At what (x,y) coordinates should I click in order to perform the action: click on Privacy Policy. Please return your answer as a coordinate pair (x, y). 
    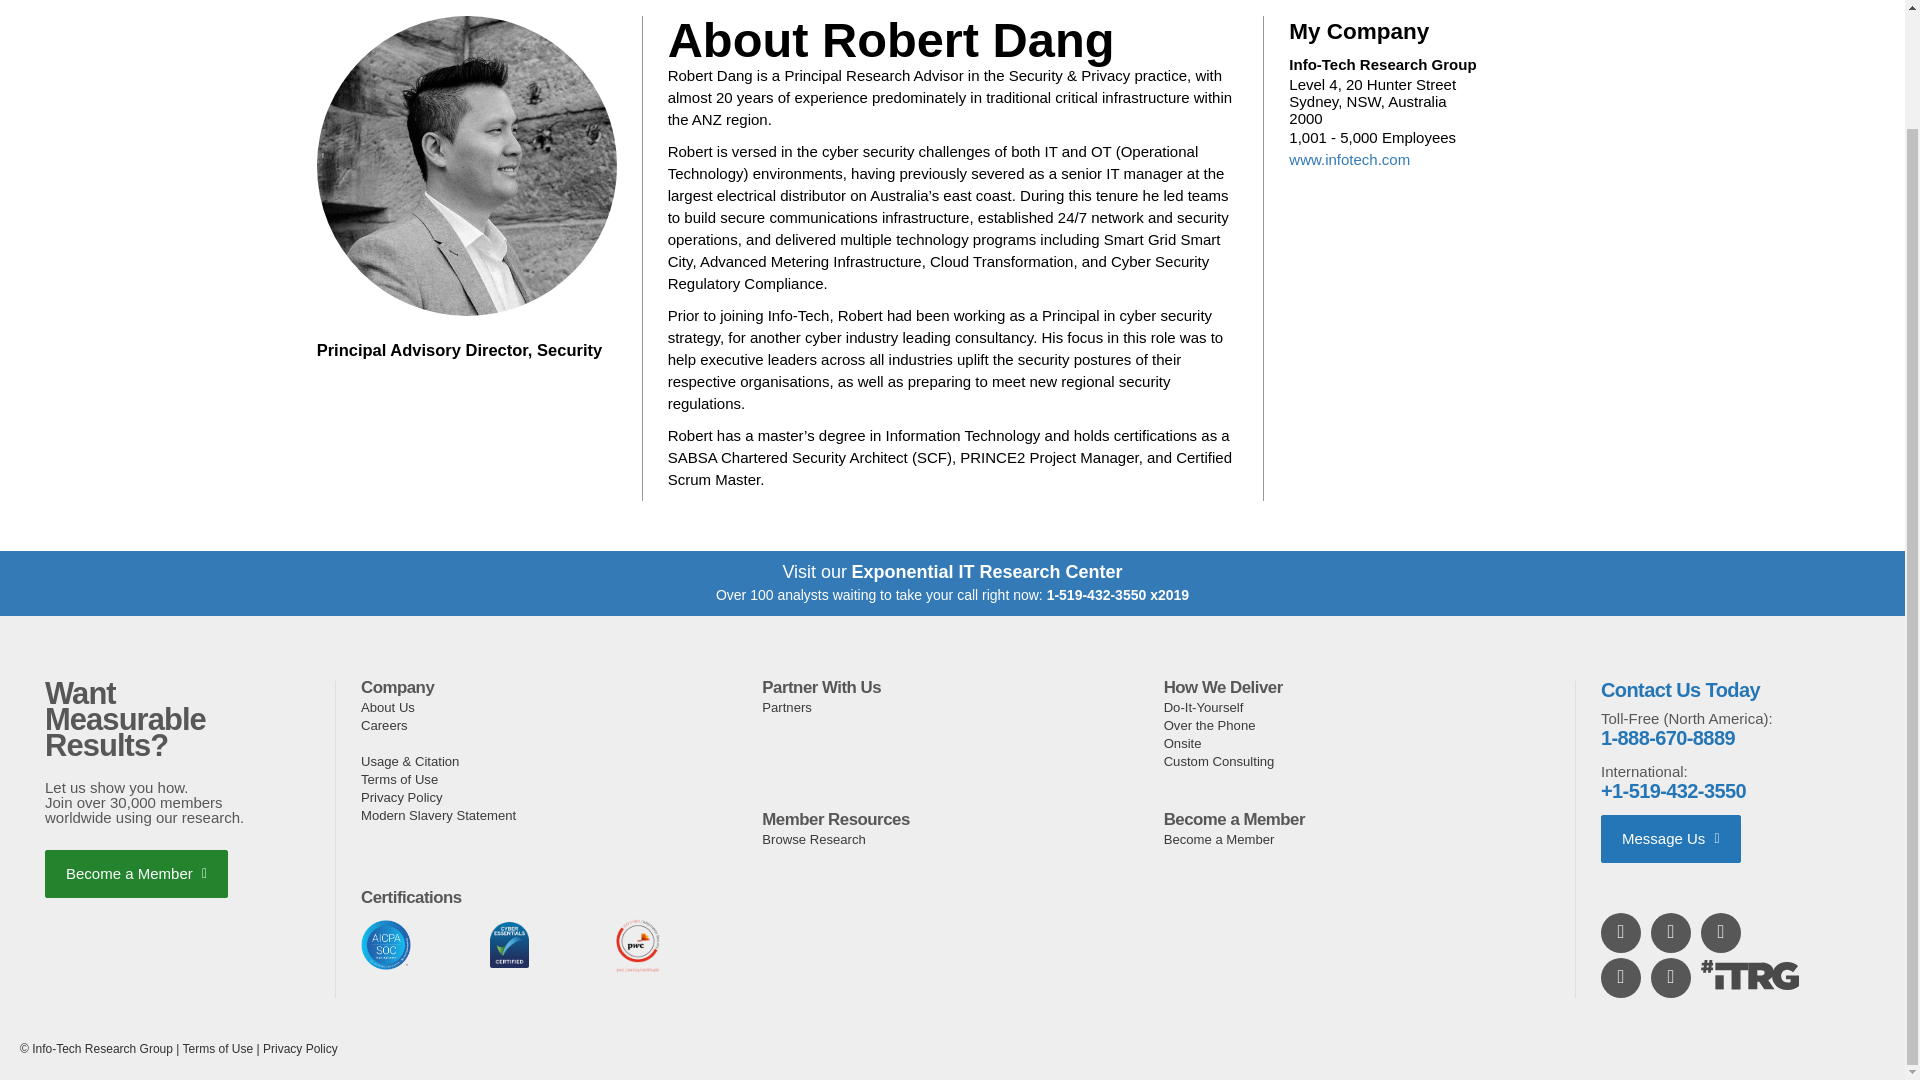
    Looking at the image, I should click on (402, 796).